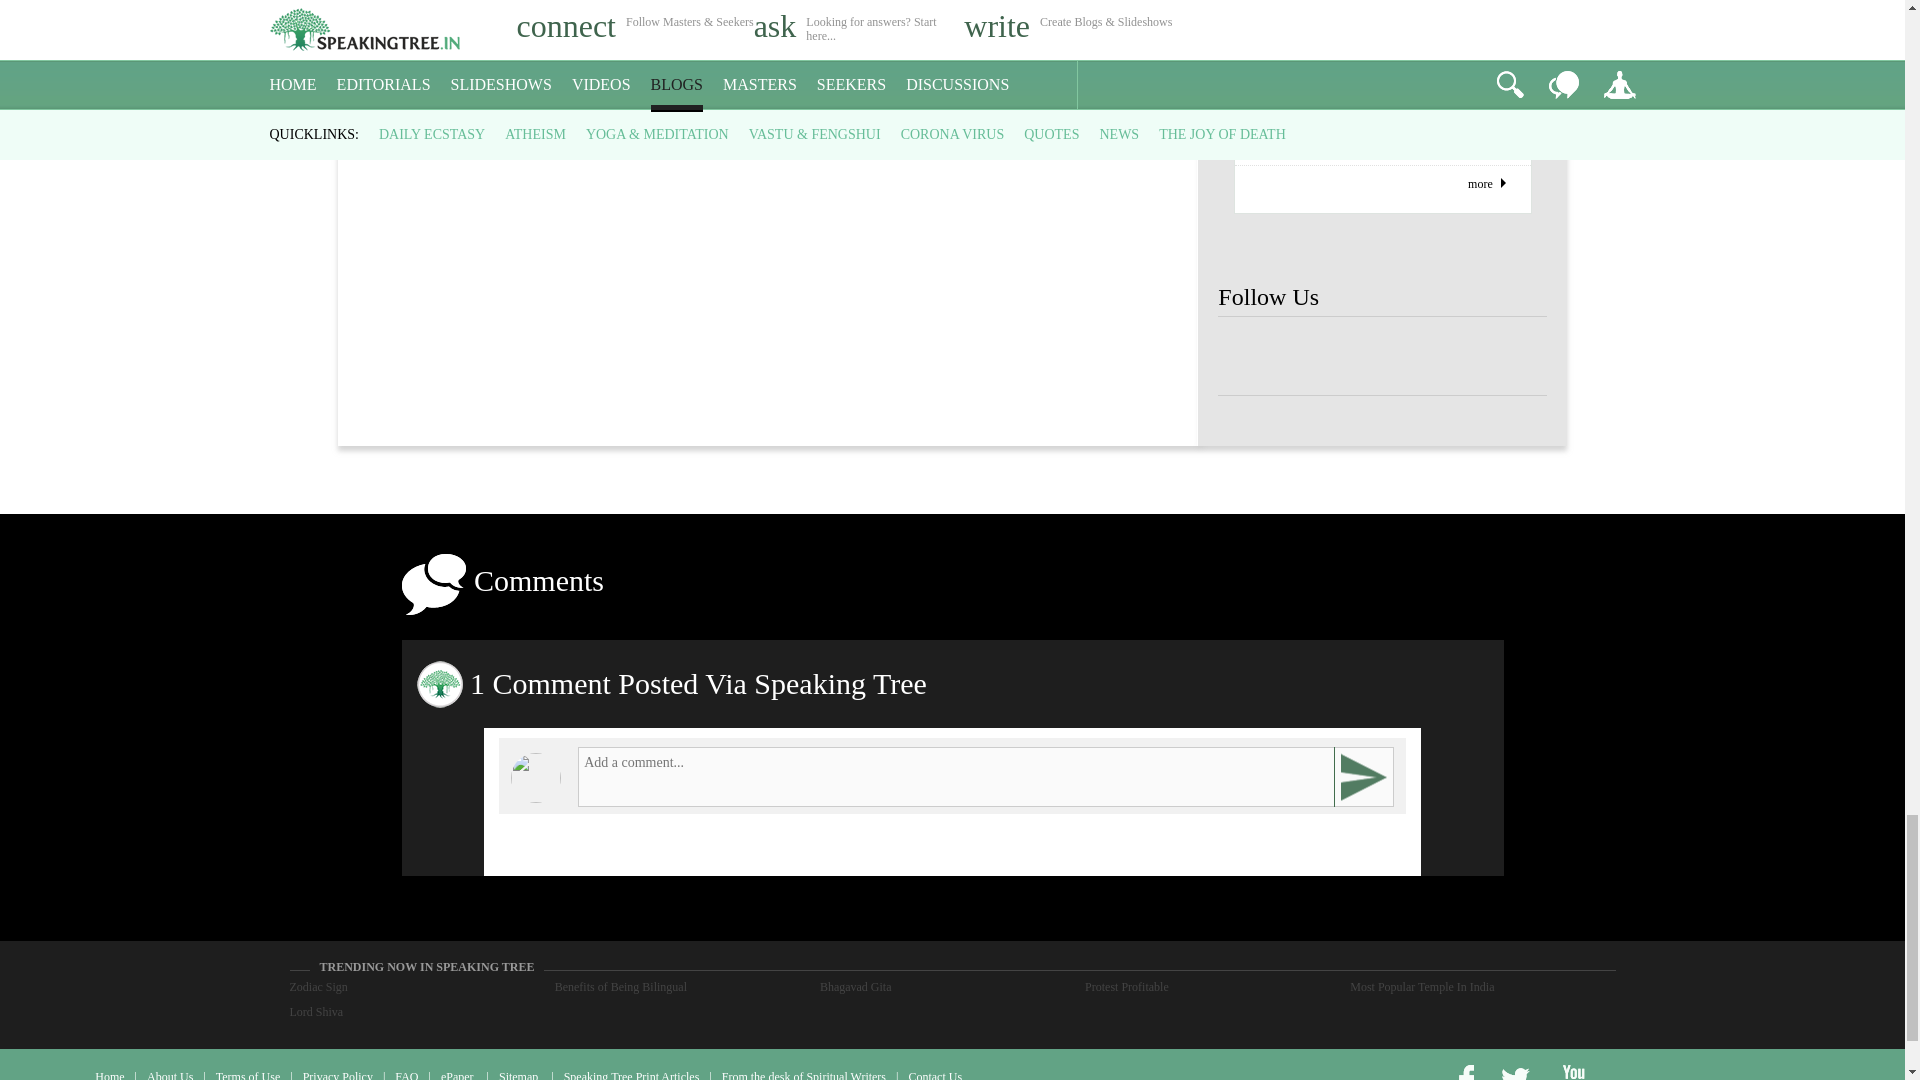  Describe the element at coordinates (1382, 356) in the screenshot. I see `Speaking Tree FaceBook` at that location.